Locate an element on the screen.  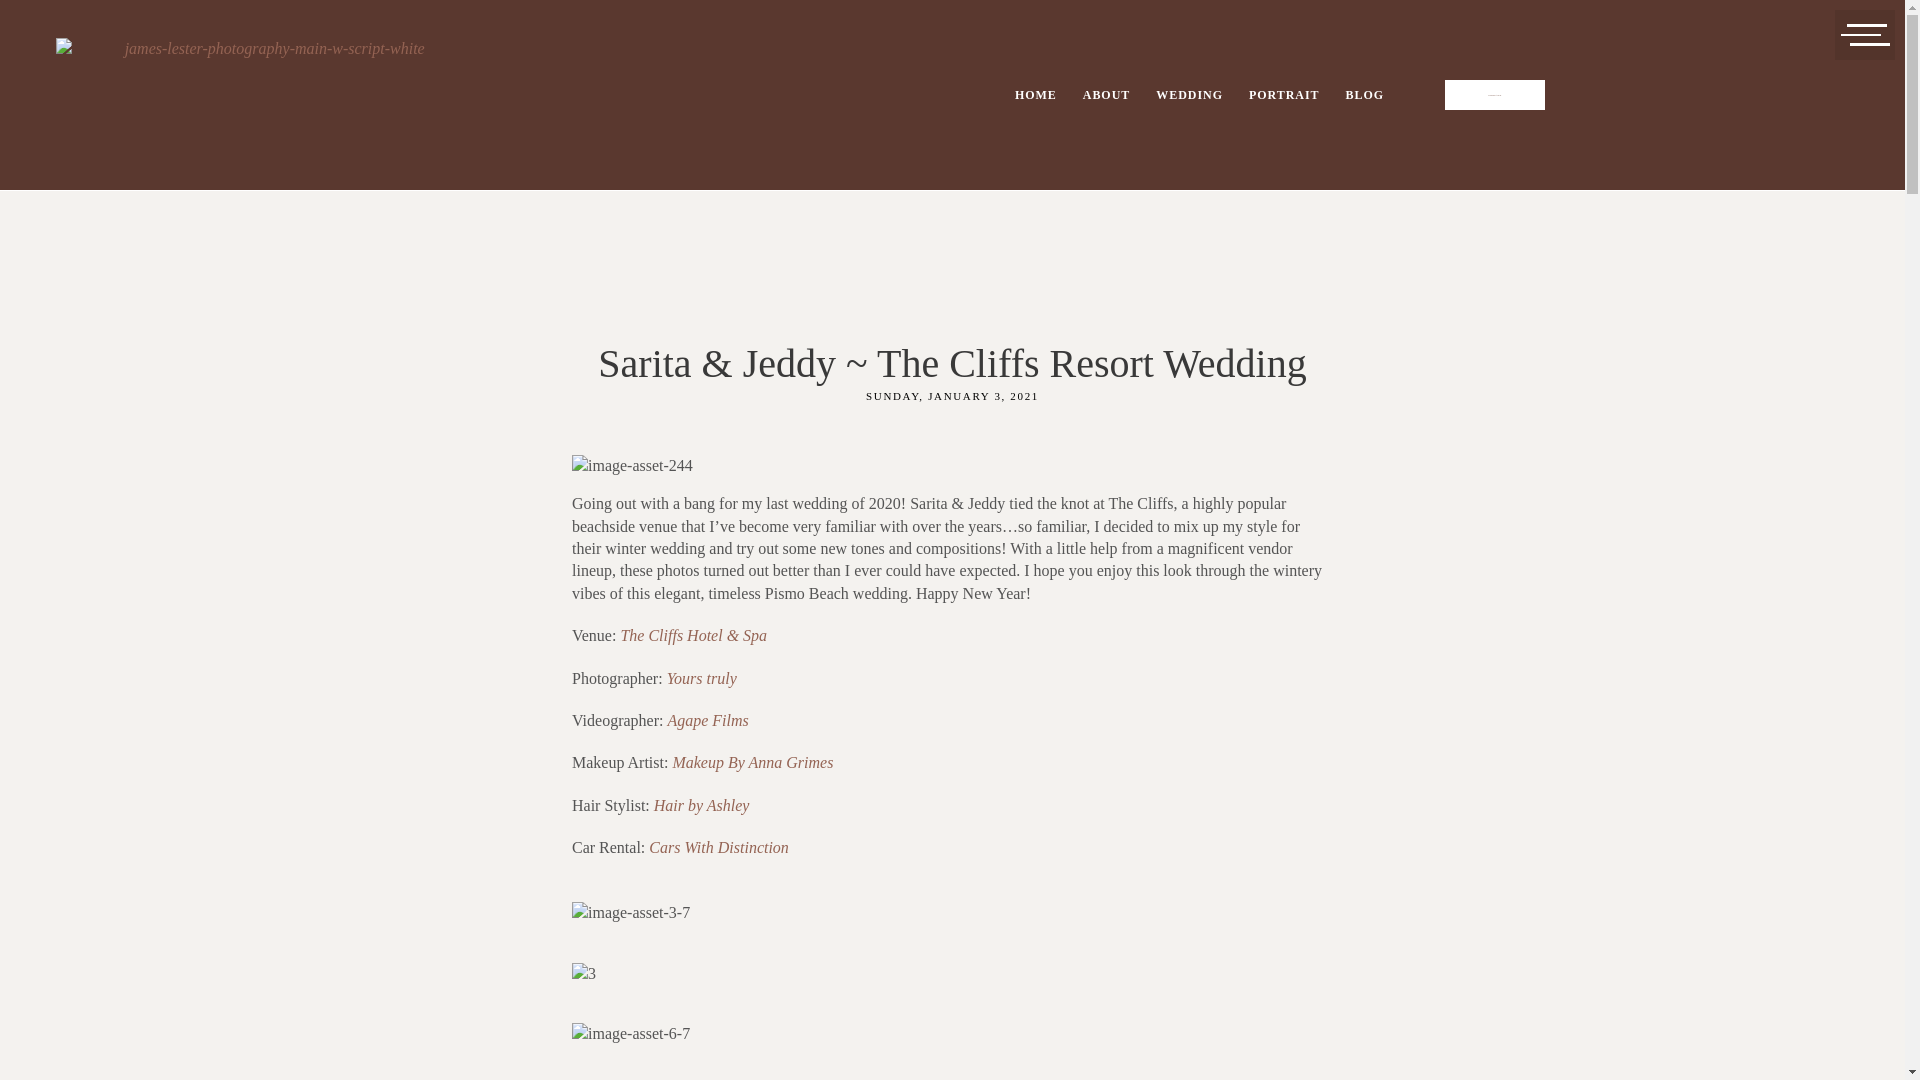
Yours truly is located at coordinates (702, 678).